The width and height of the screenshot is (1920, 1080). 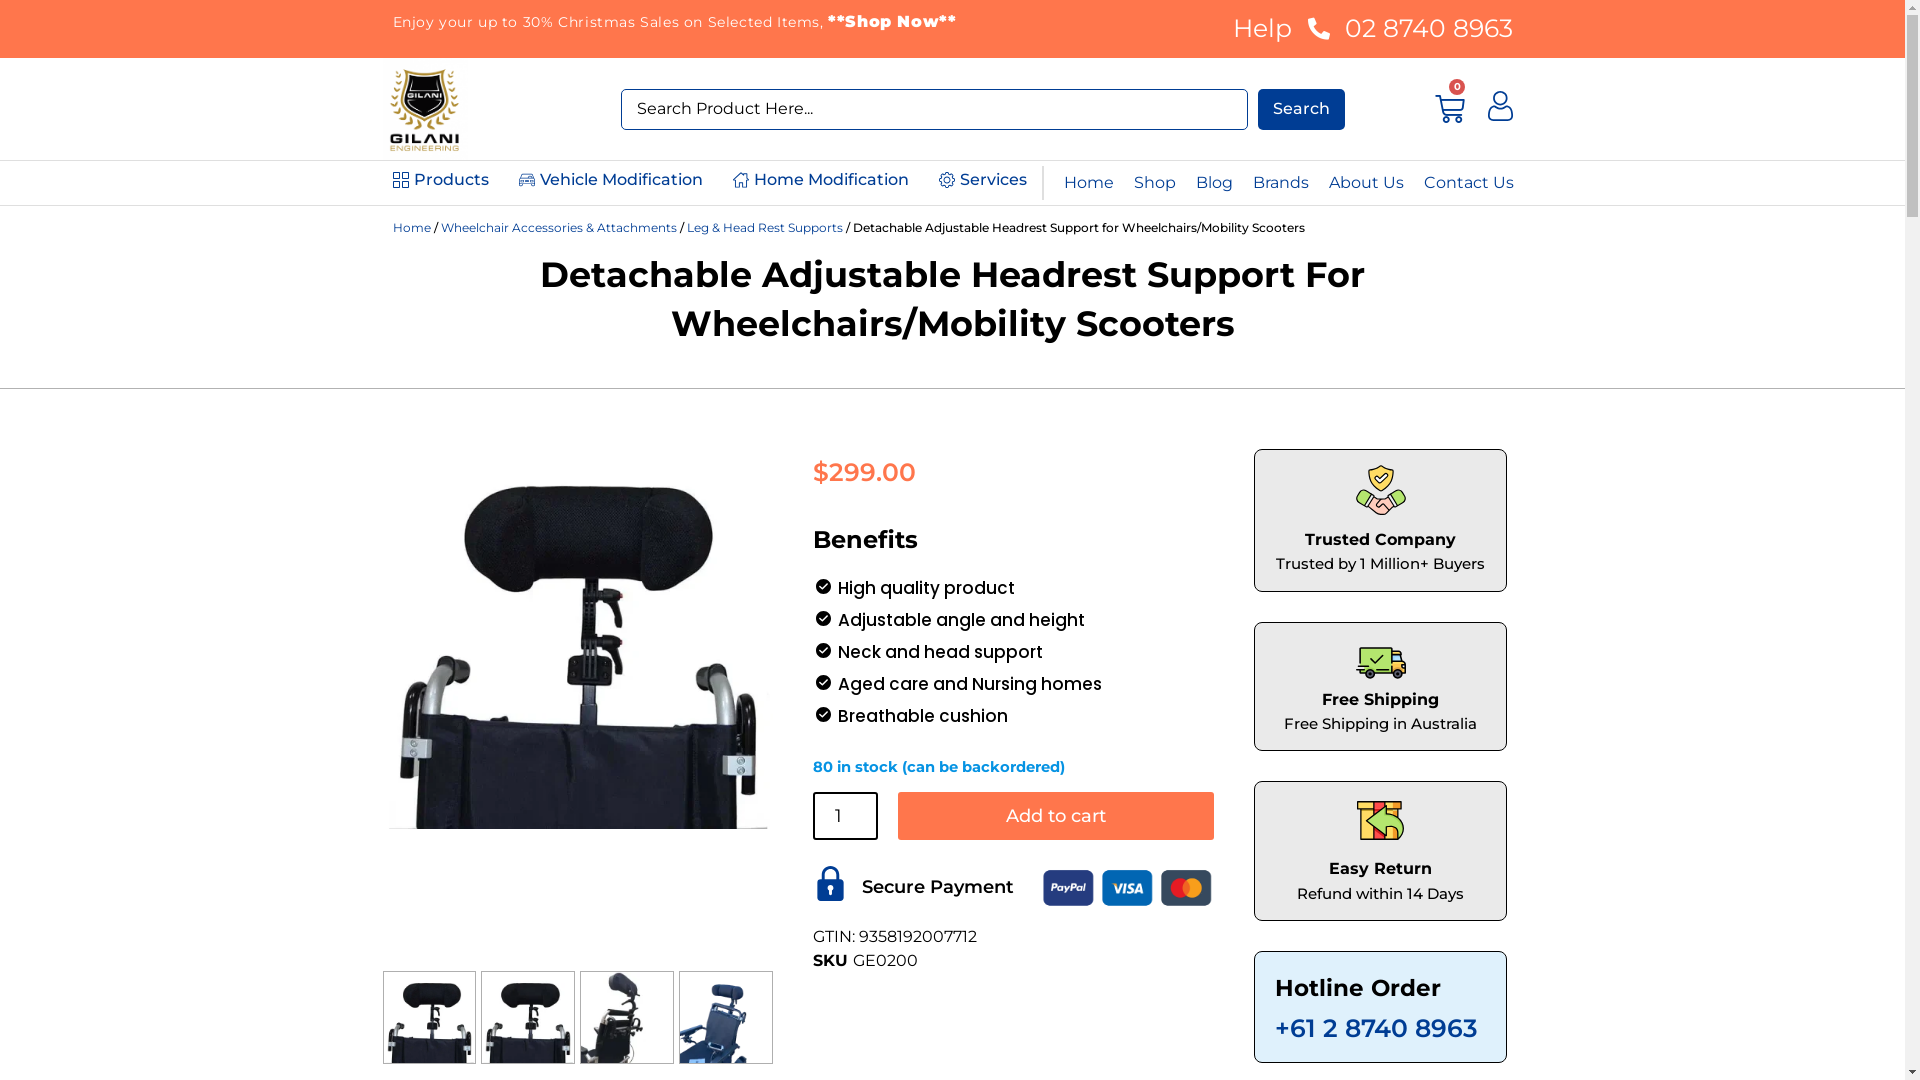 I want to click on Home Modification, so click(x=821, y=182).